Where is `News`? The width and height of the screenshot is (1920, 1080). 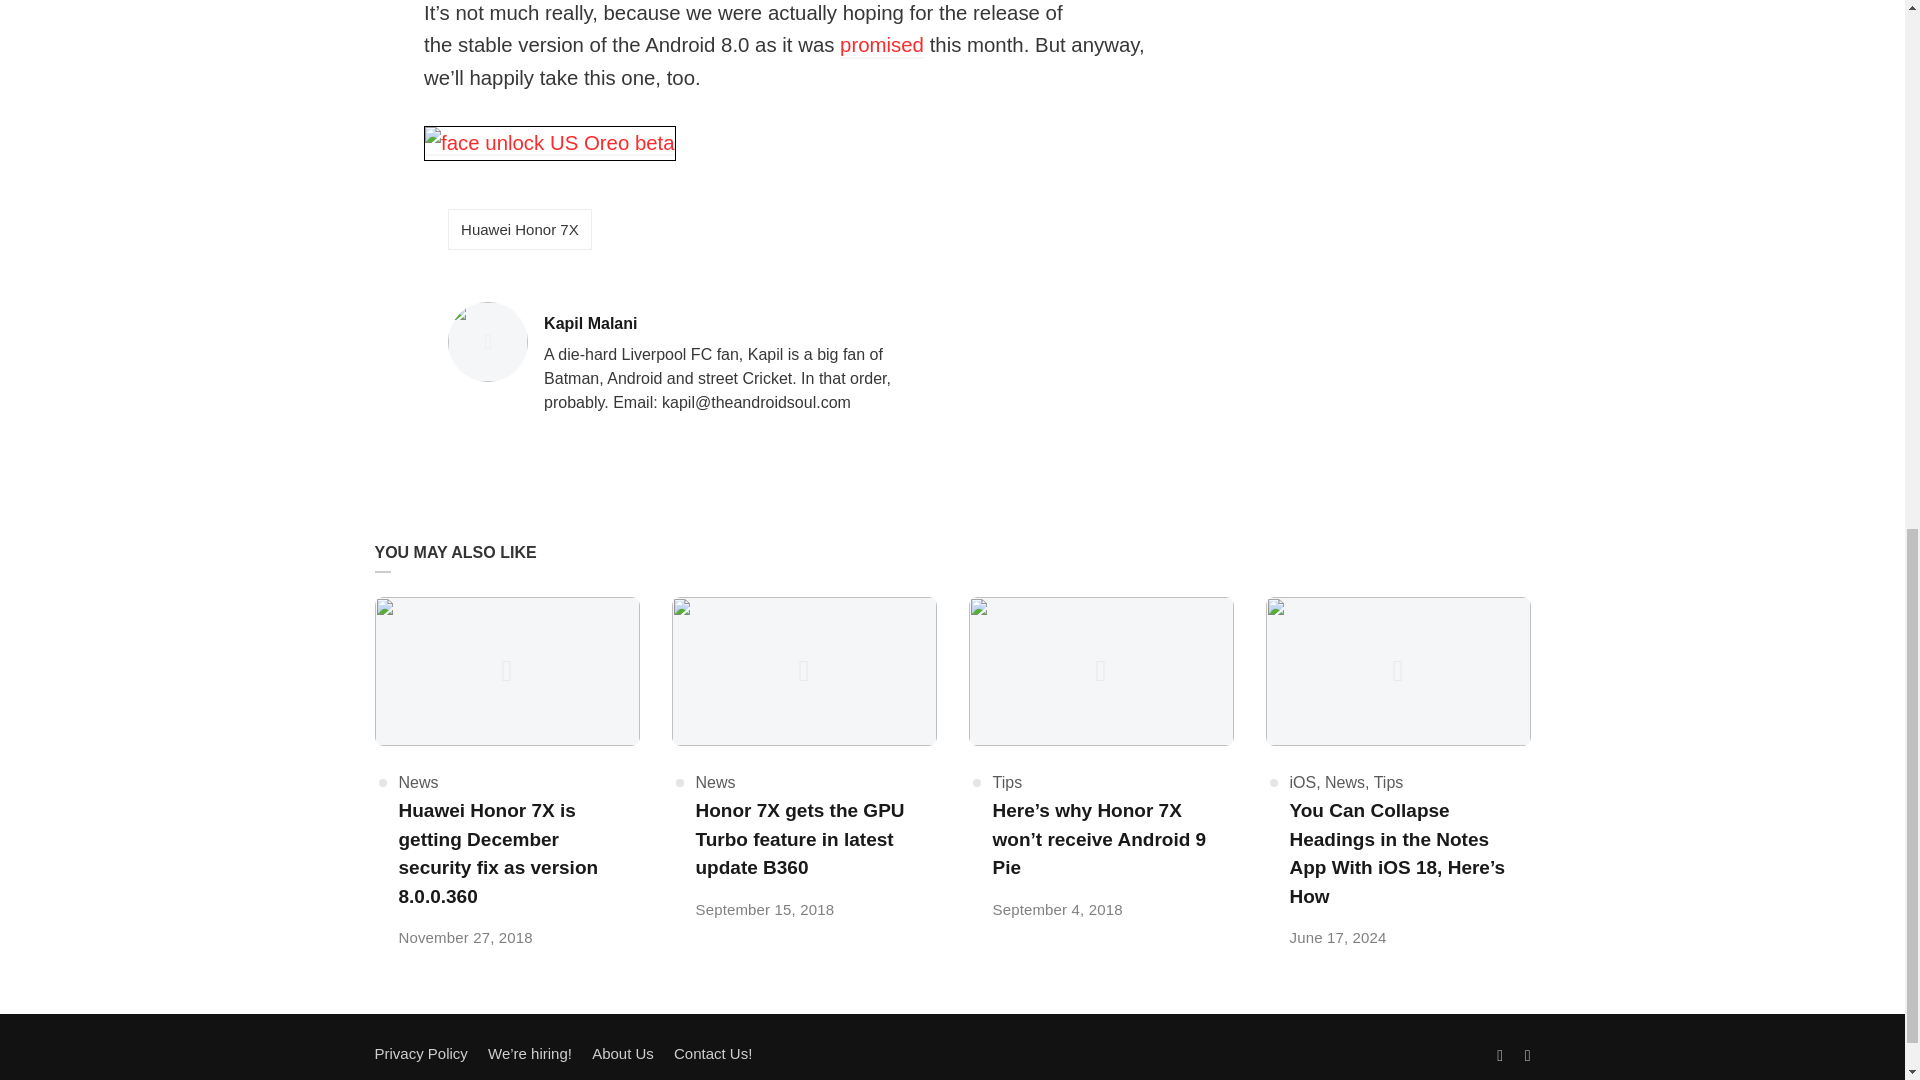
News is located at coordinates (715, 782).